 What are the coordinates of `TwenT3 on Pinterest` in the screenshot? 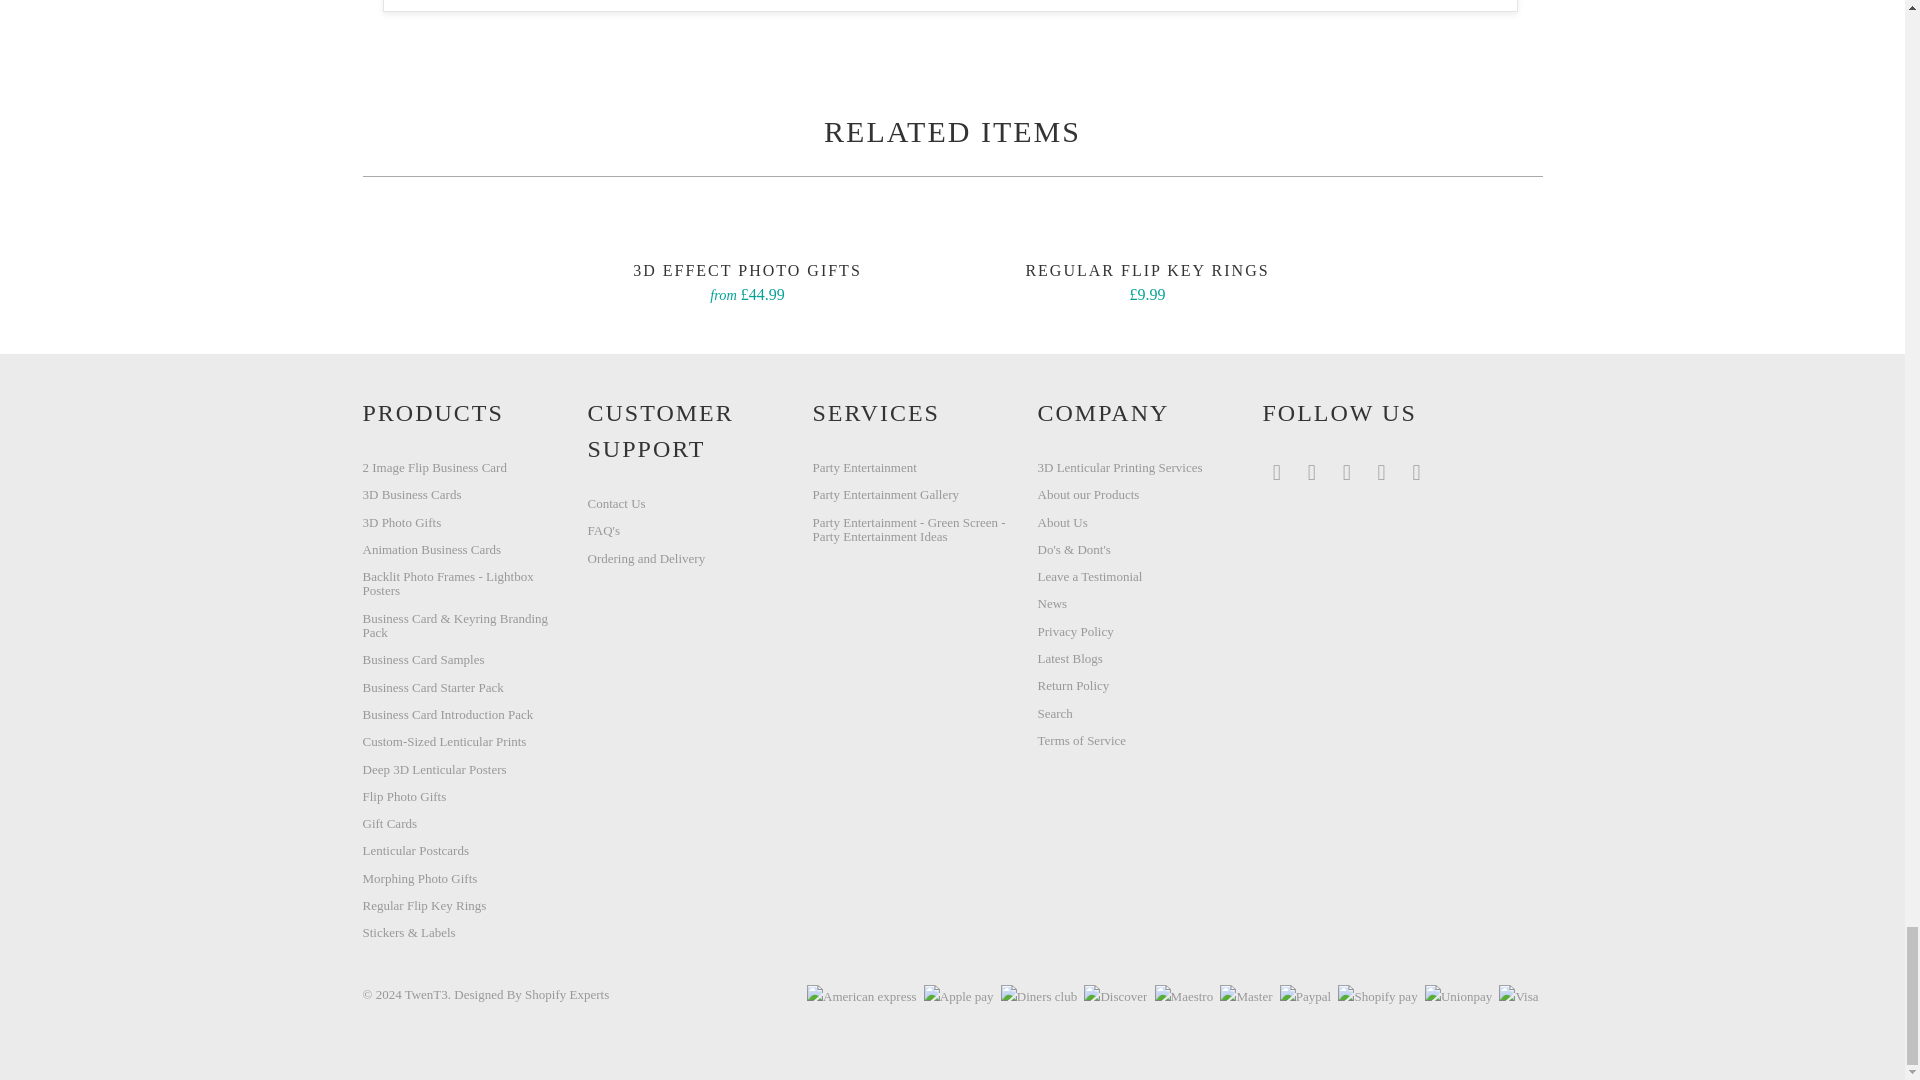 It's located at (1382, 472).